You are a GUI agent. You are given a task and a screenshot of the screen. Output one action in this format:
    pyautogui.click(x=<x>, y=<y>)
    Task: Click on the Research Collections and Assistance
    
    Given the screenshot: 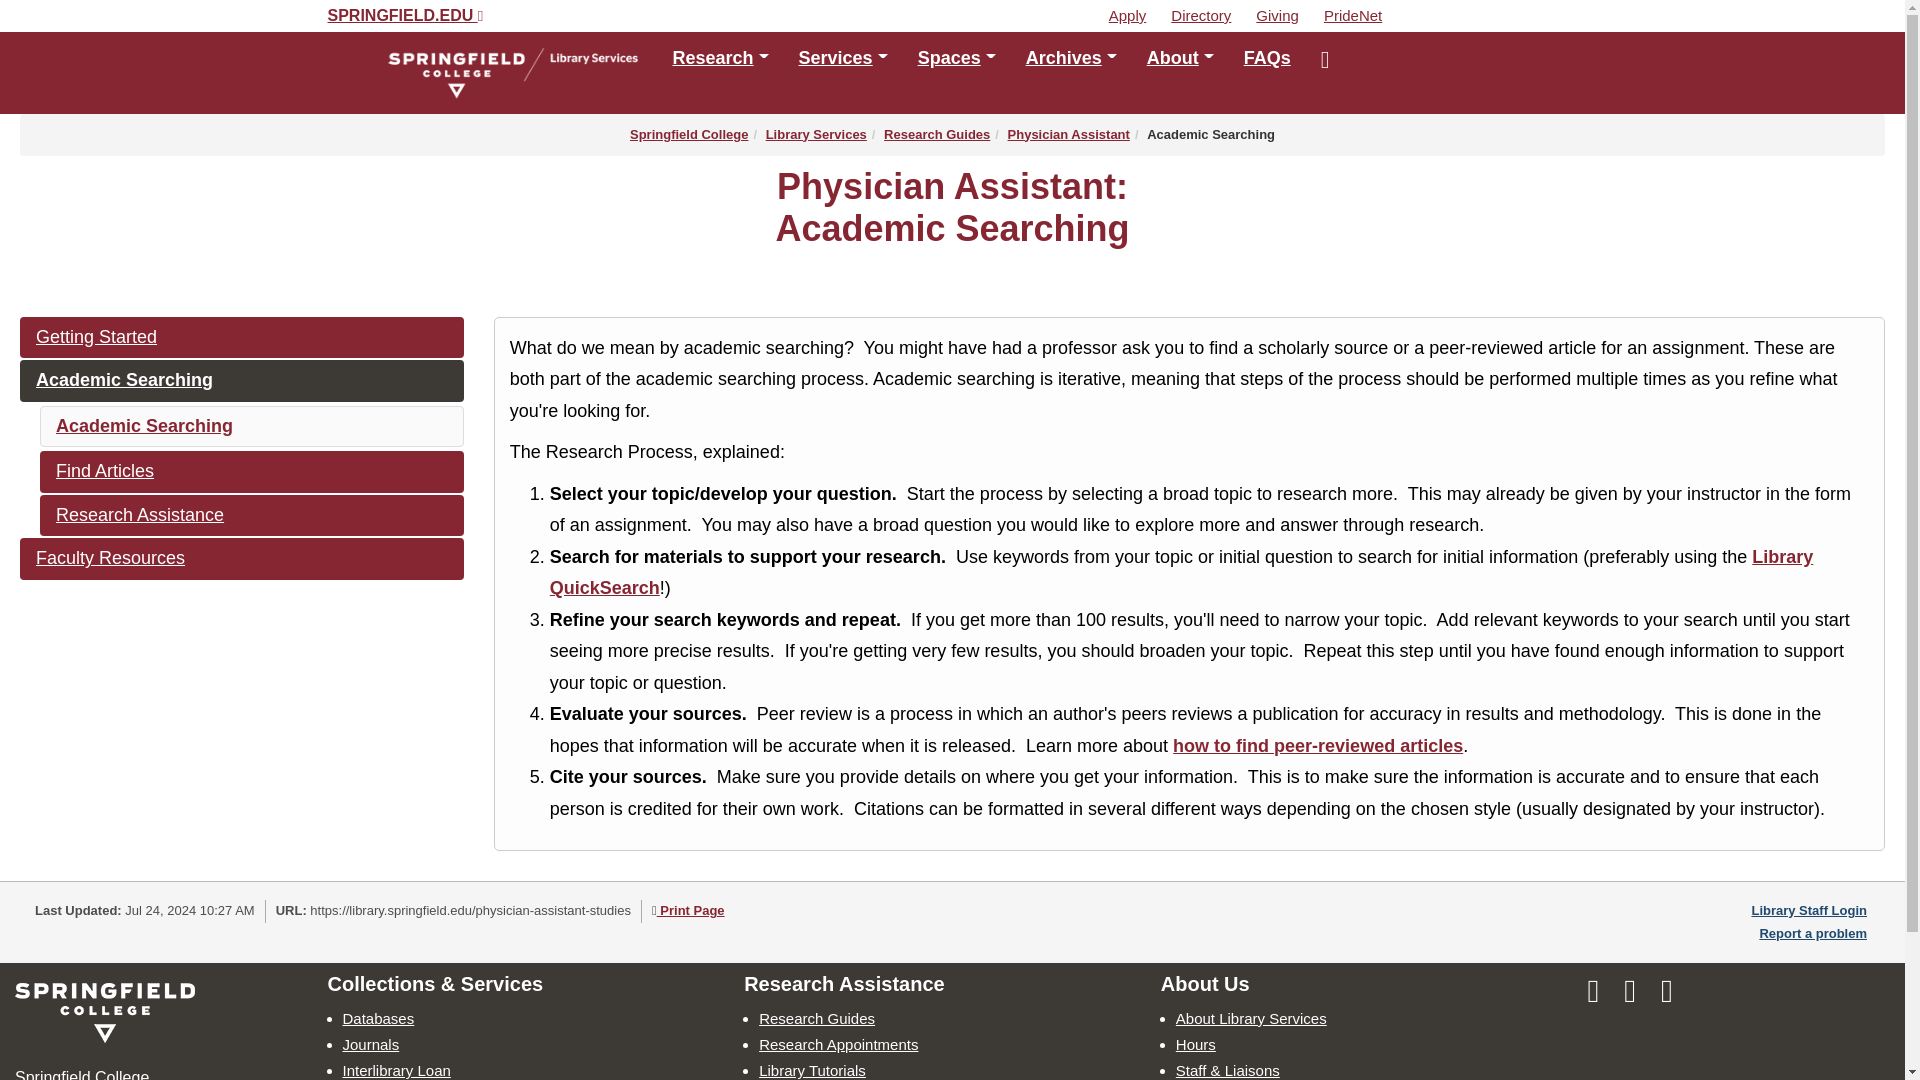 What is the action you would take?
    pyautogui.click(x=720, y=57)
    